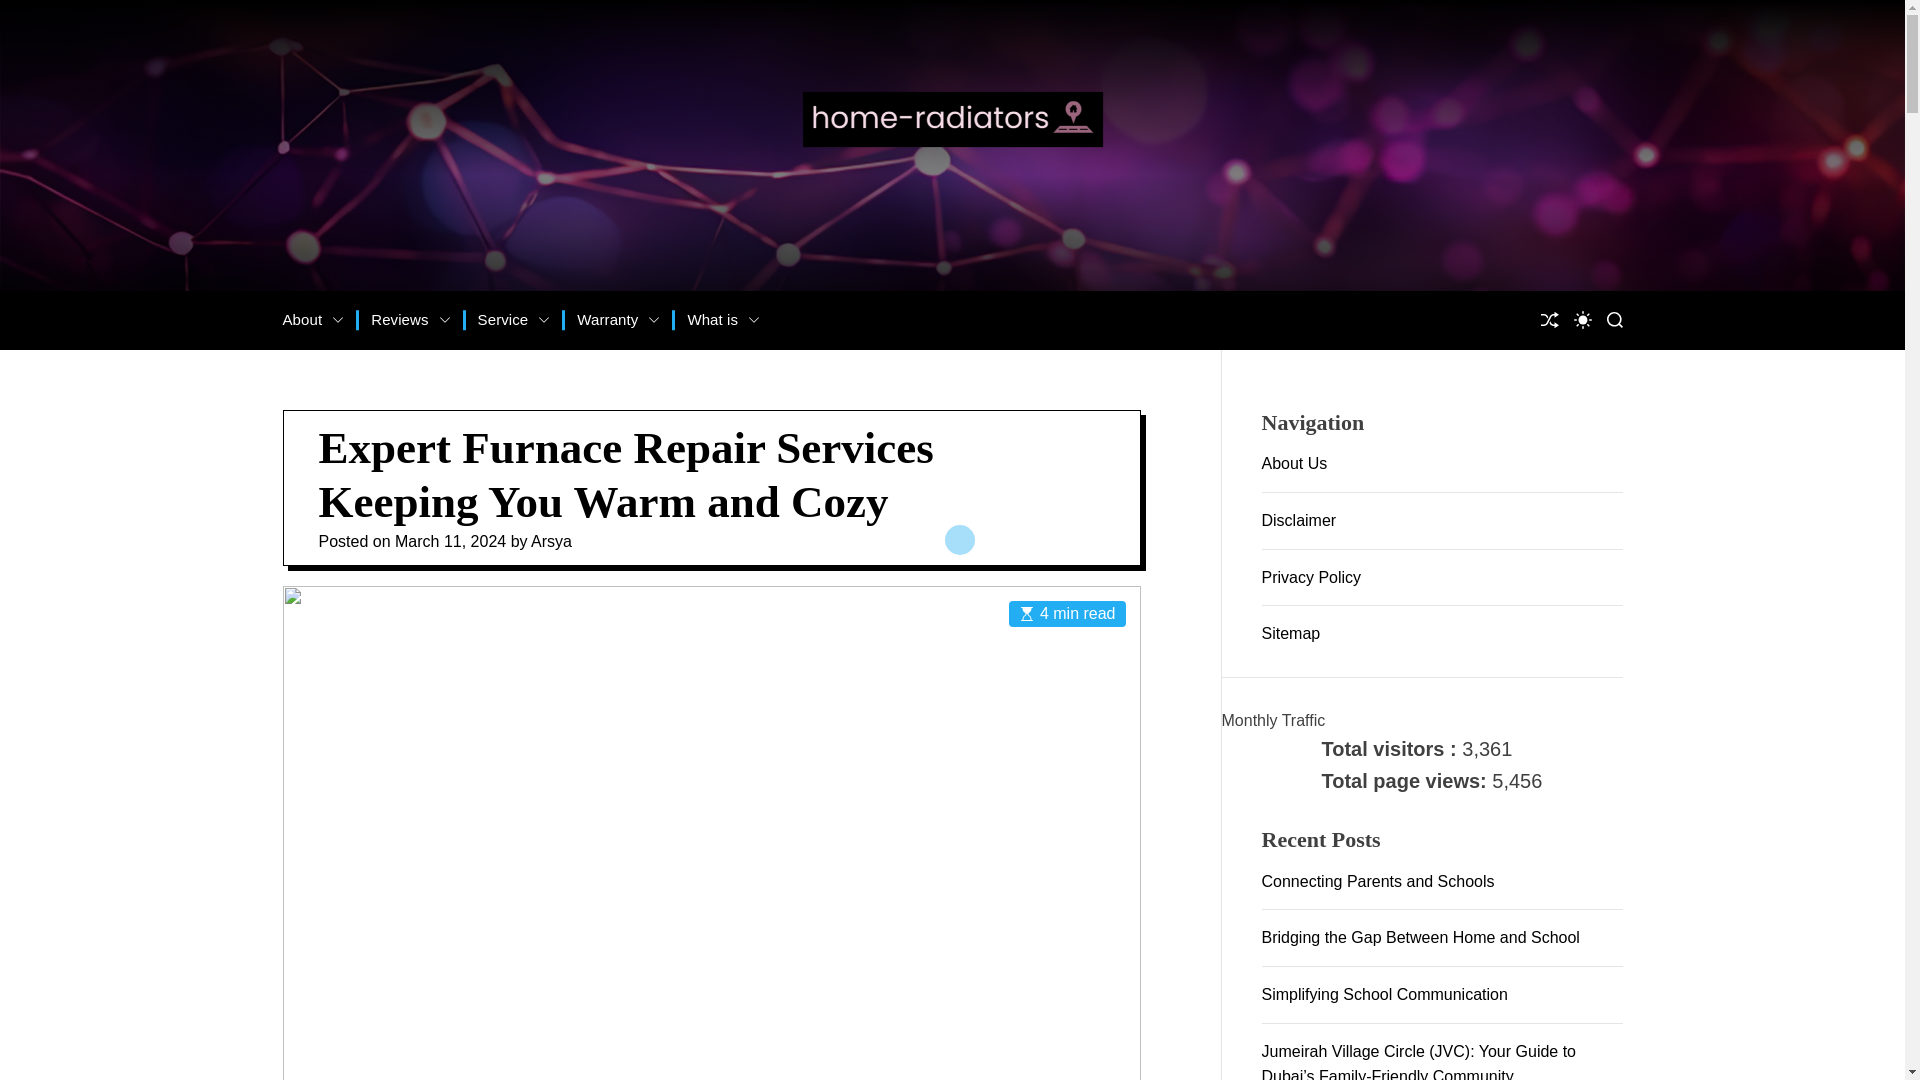  What do you see at coordinates (724, 320) in the screenshot?
I see `What is` at bounding box center [724, 320].